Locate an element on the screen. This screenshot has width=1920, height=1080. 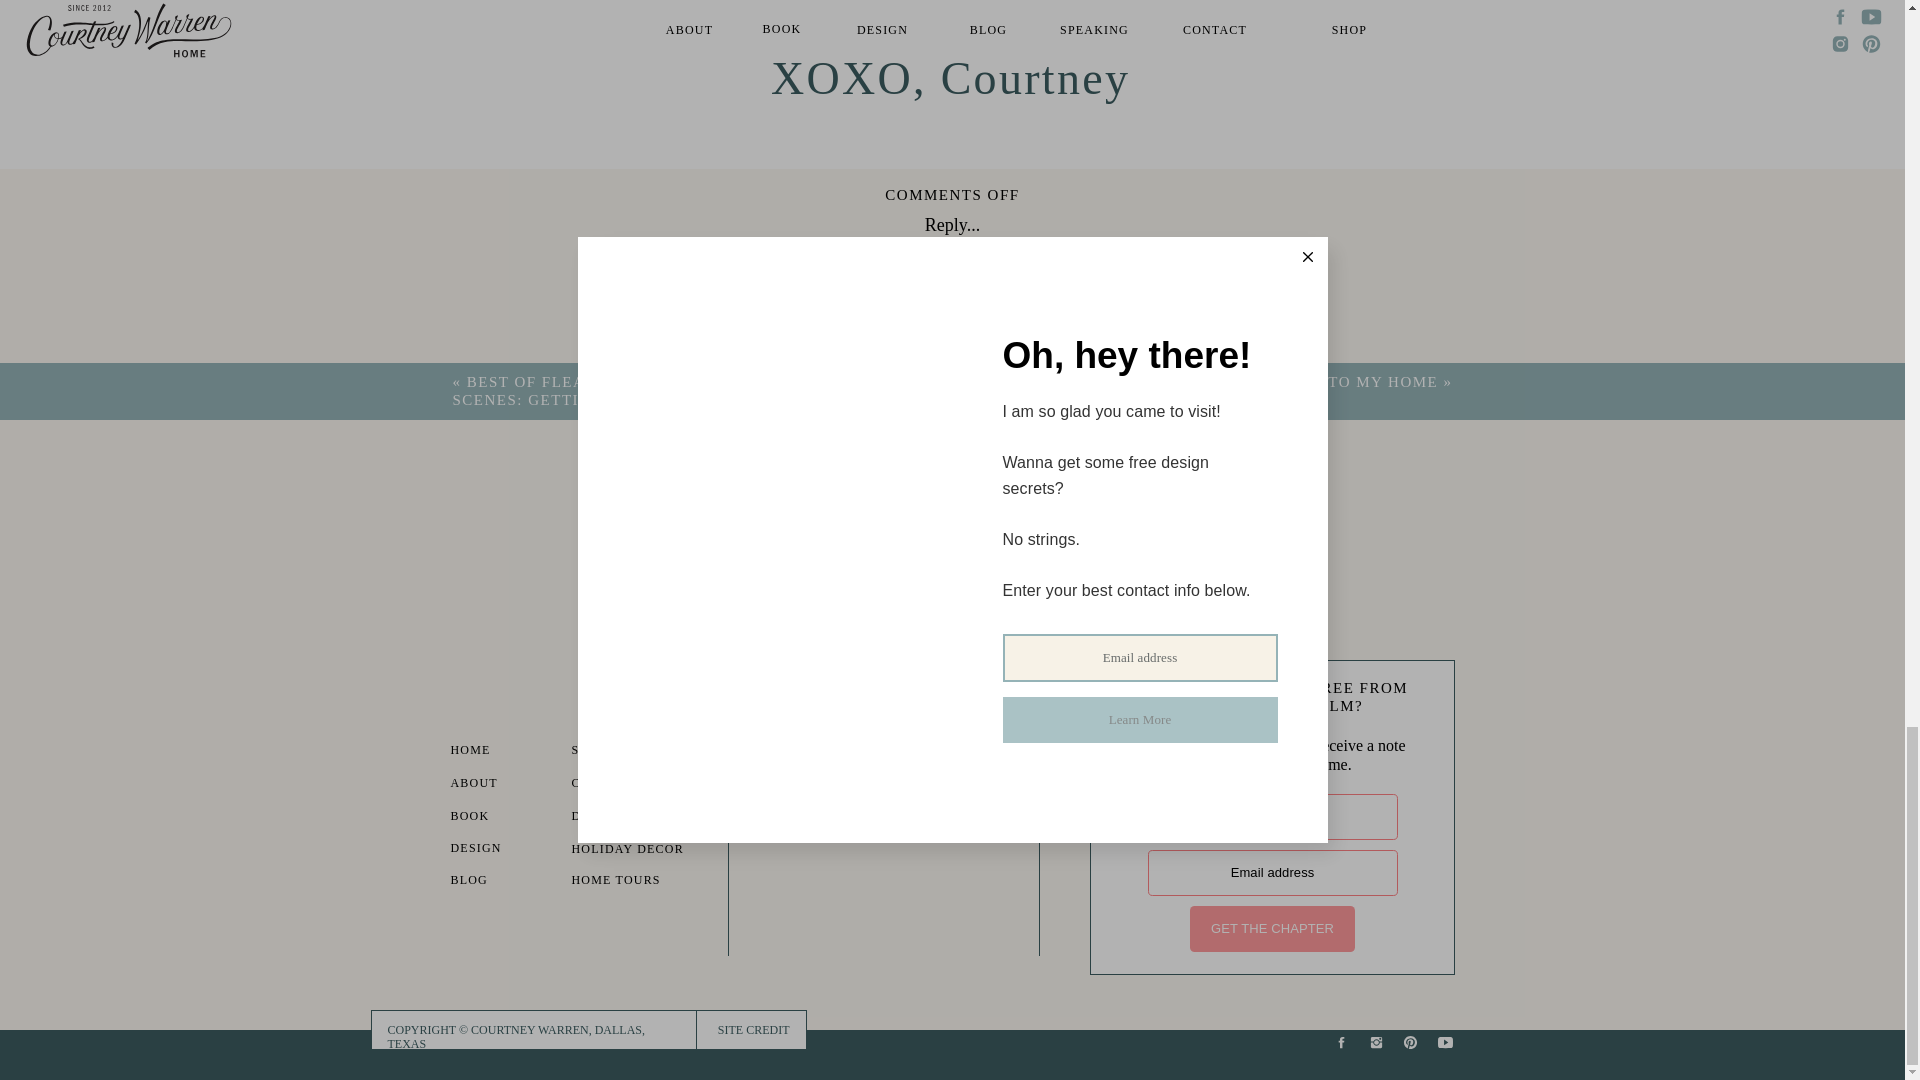
GET THE CHAPTER is located at coordinates (1272, 928).